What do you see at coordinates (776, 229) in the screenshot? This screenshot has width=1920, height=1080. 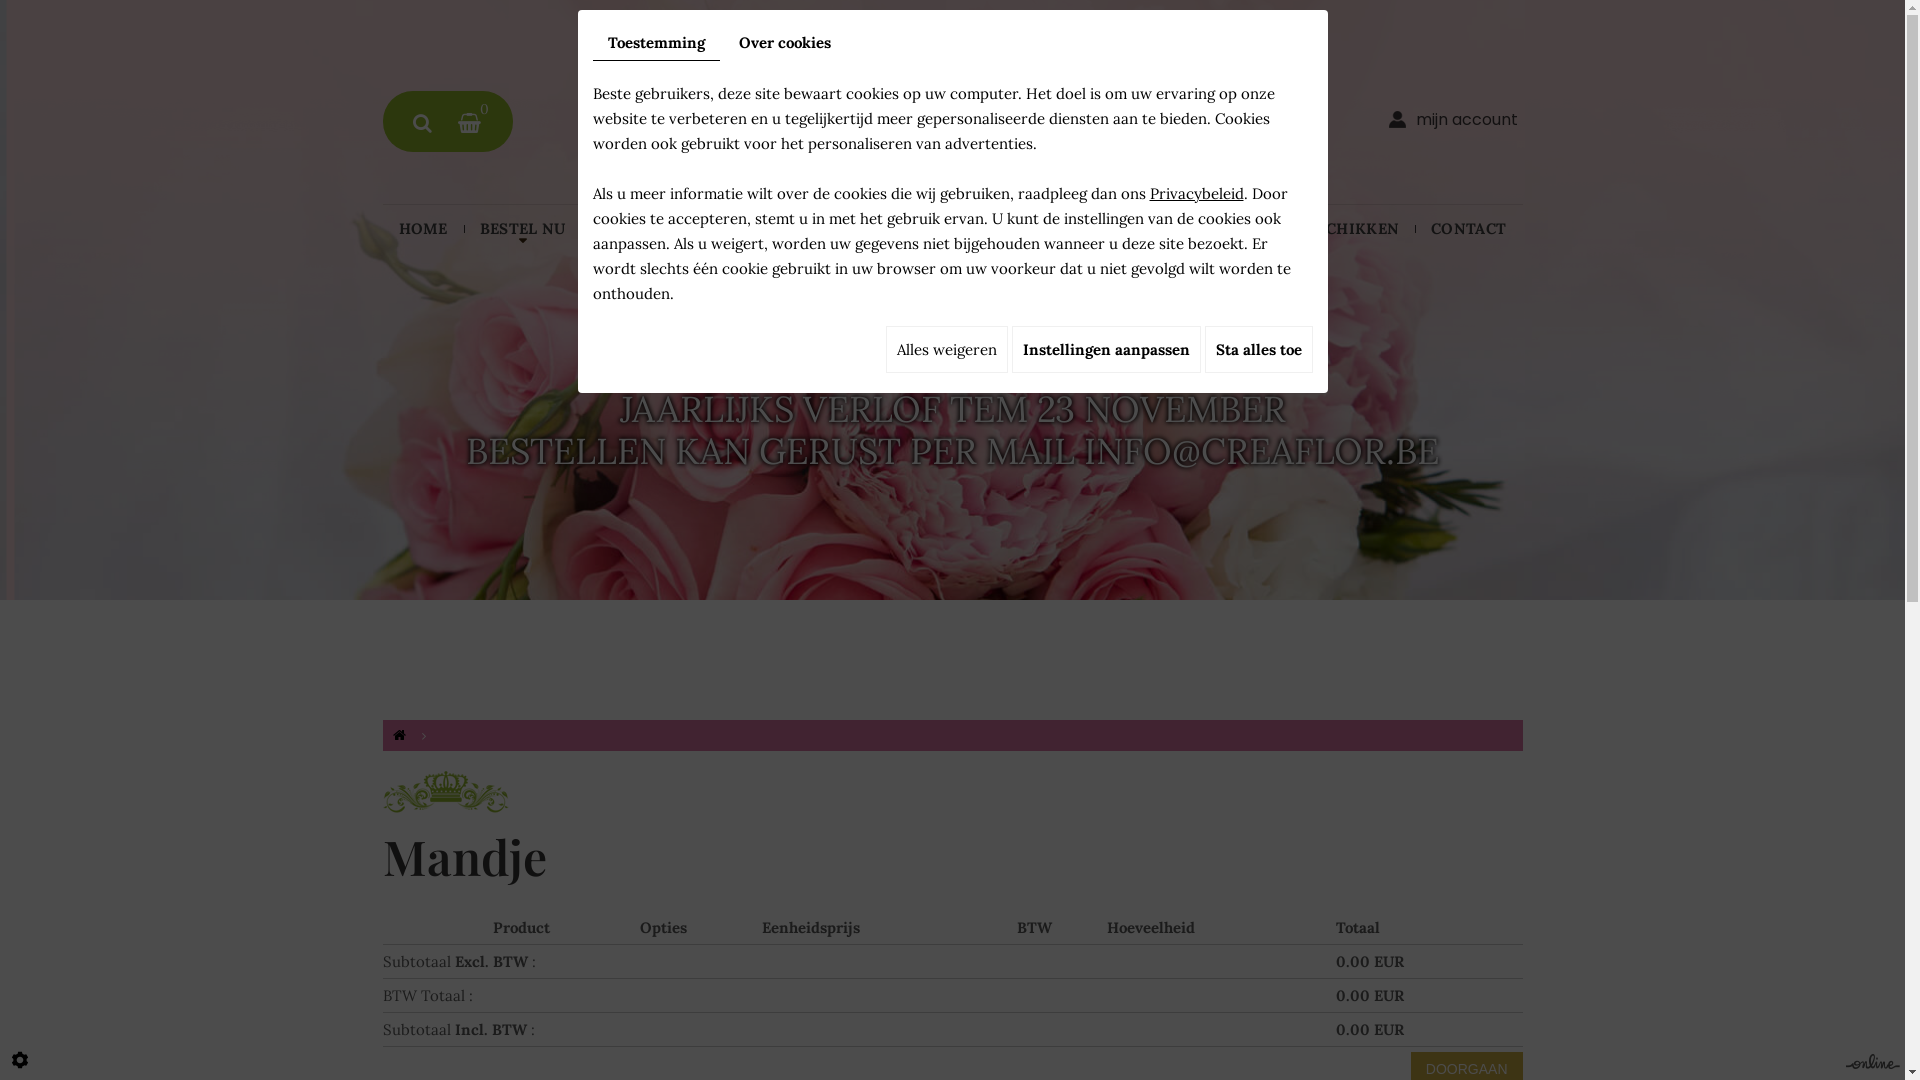 I see `BRUIDSWERK` at bounding box center [776, 229].